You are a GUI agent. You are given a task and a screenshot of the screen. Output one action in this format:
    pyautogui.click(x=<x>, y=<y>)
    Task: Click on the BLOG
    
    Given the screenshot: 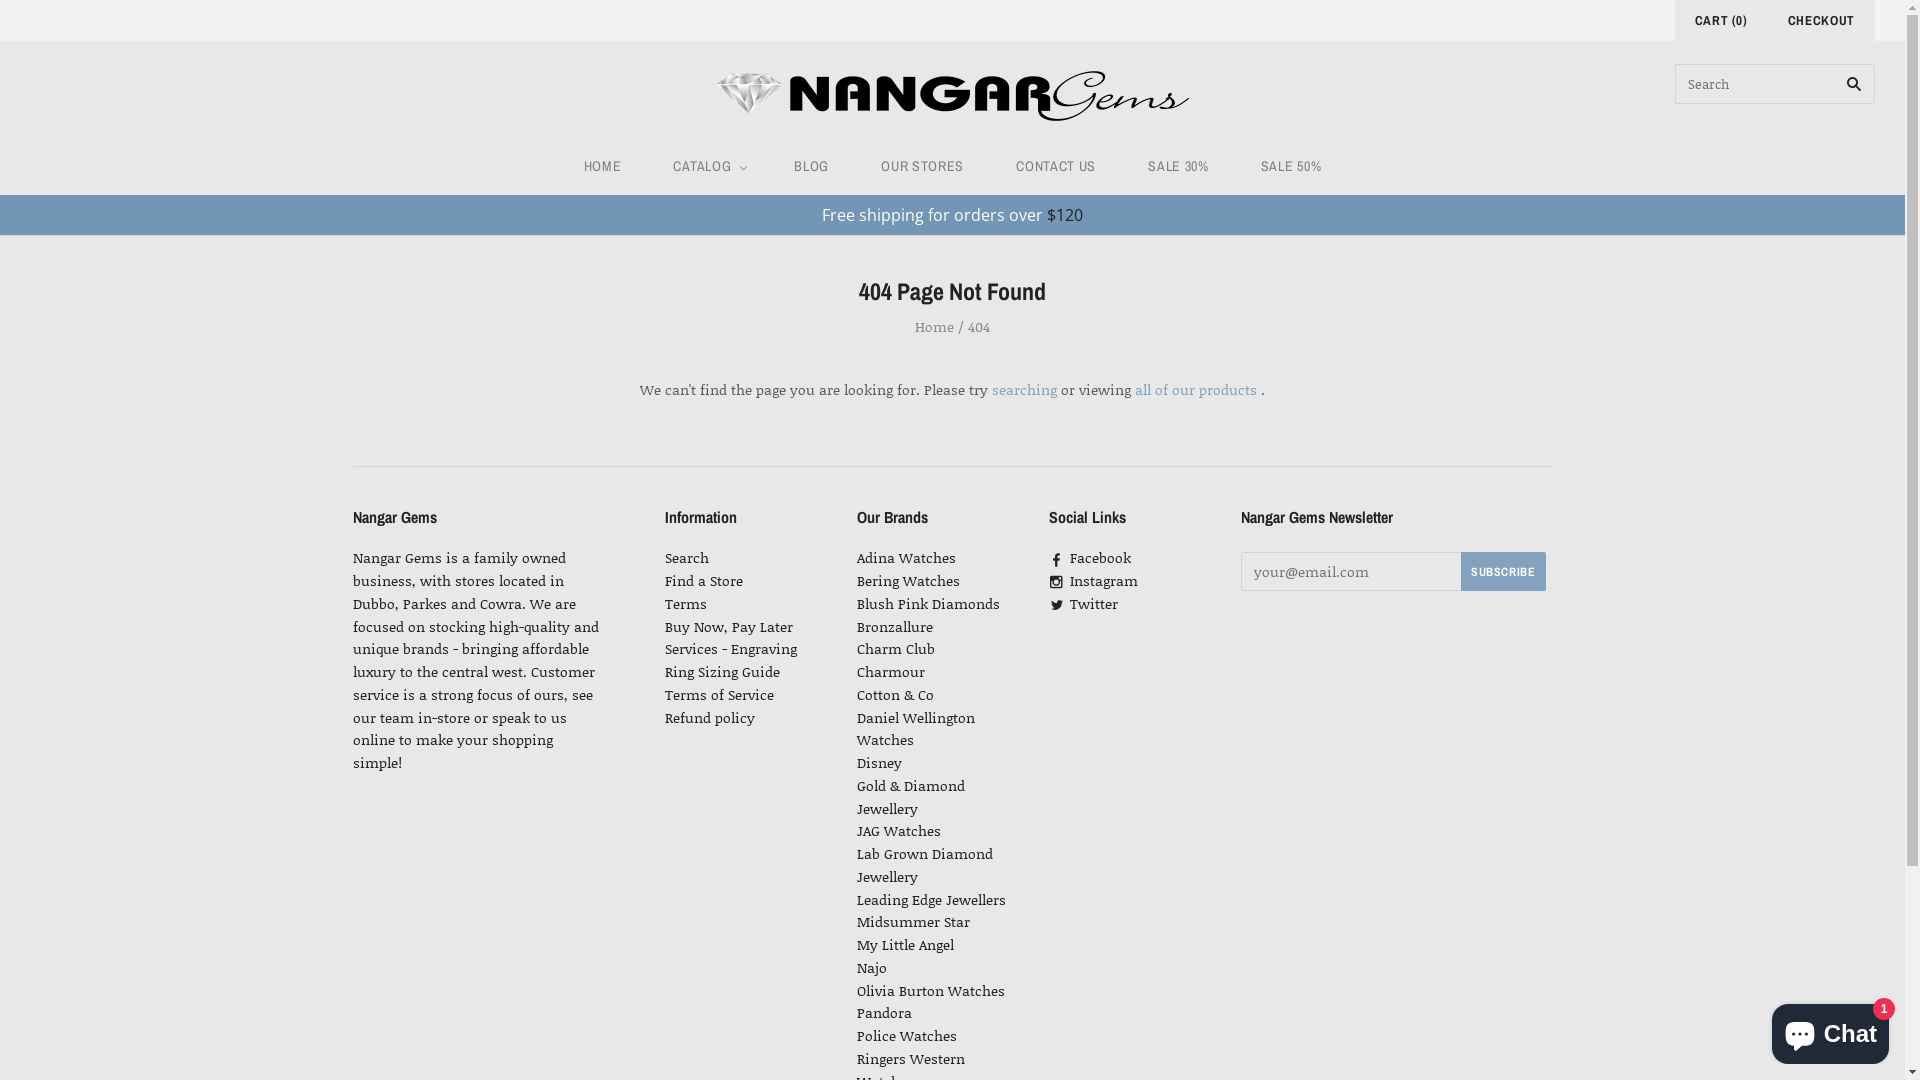 What is the action you would take?
    pyautogui.click(x=812, y=166)
    